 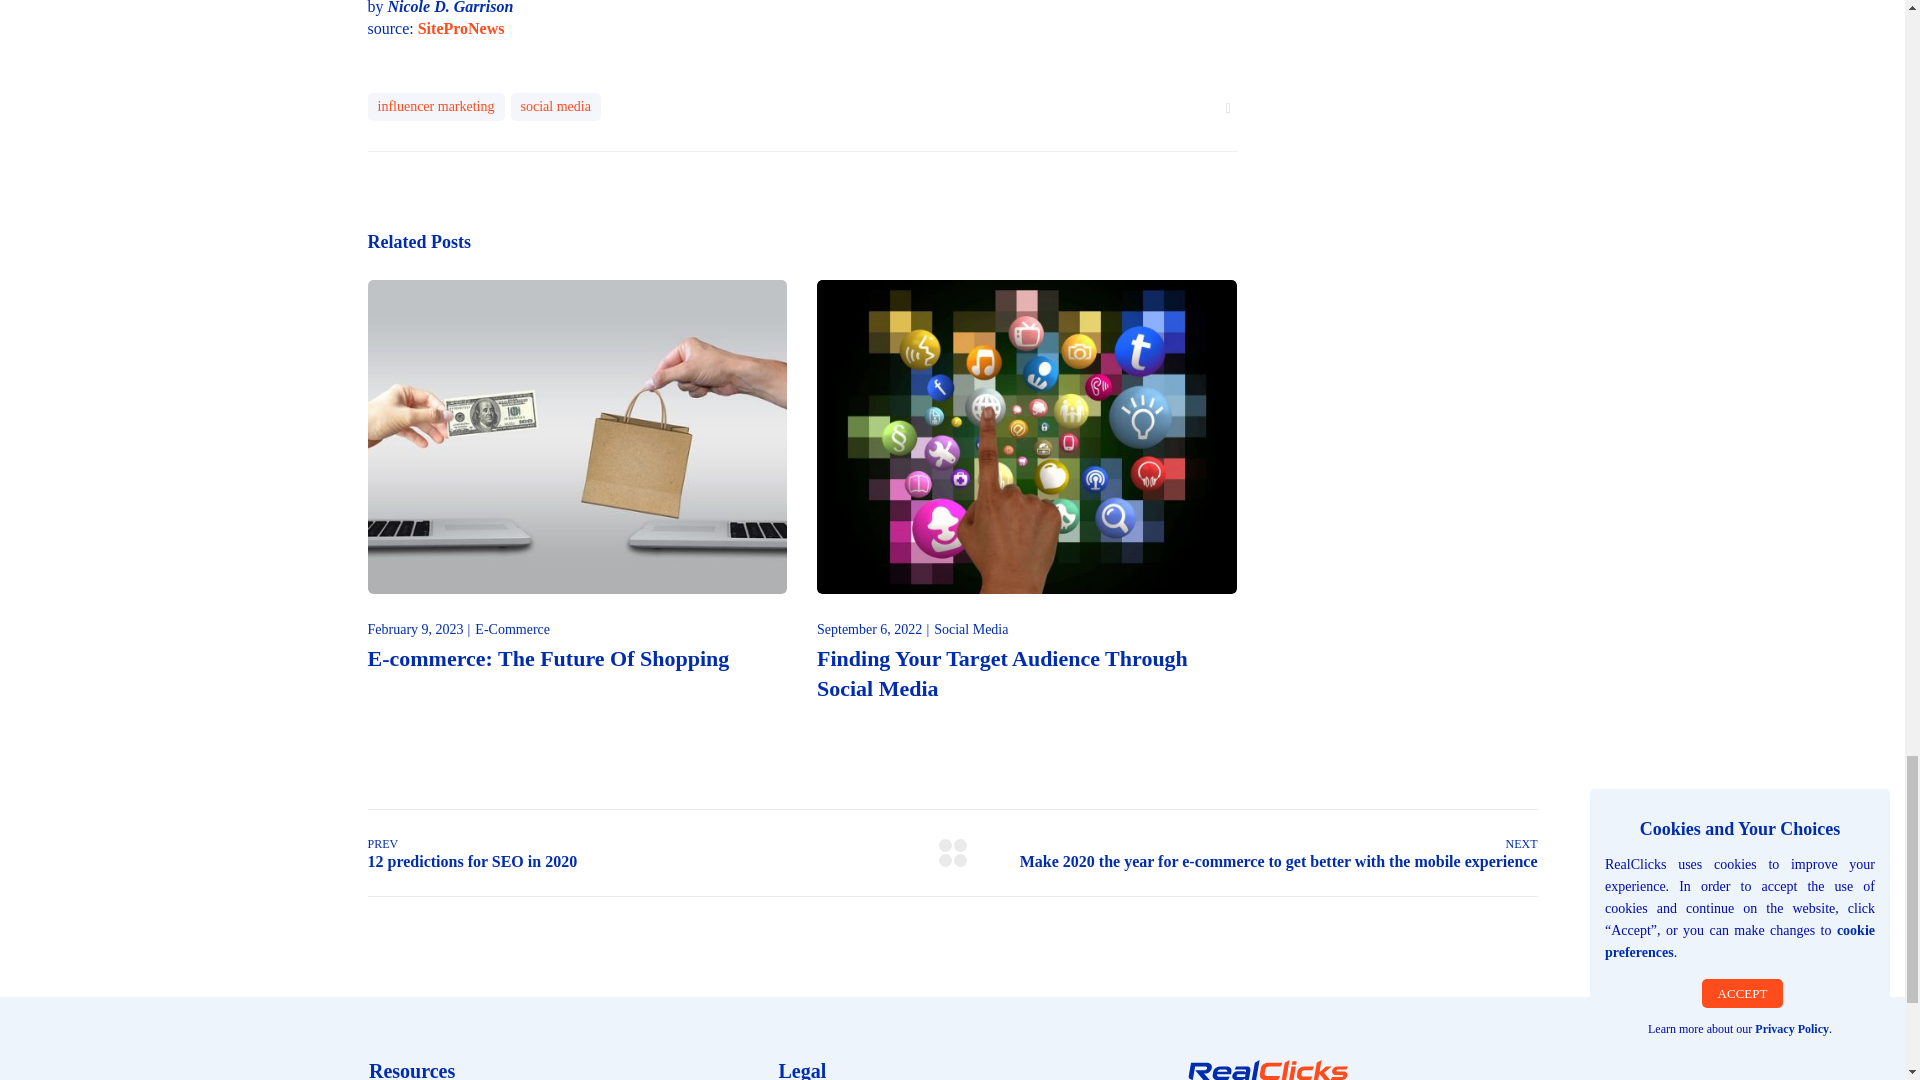 What do you see at coordinates (548, 658) in the screenshot?
I see `E-commerce: The Future Of Shopping` at bounding box center [548, 658].